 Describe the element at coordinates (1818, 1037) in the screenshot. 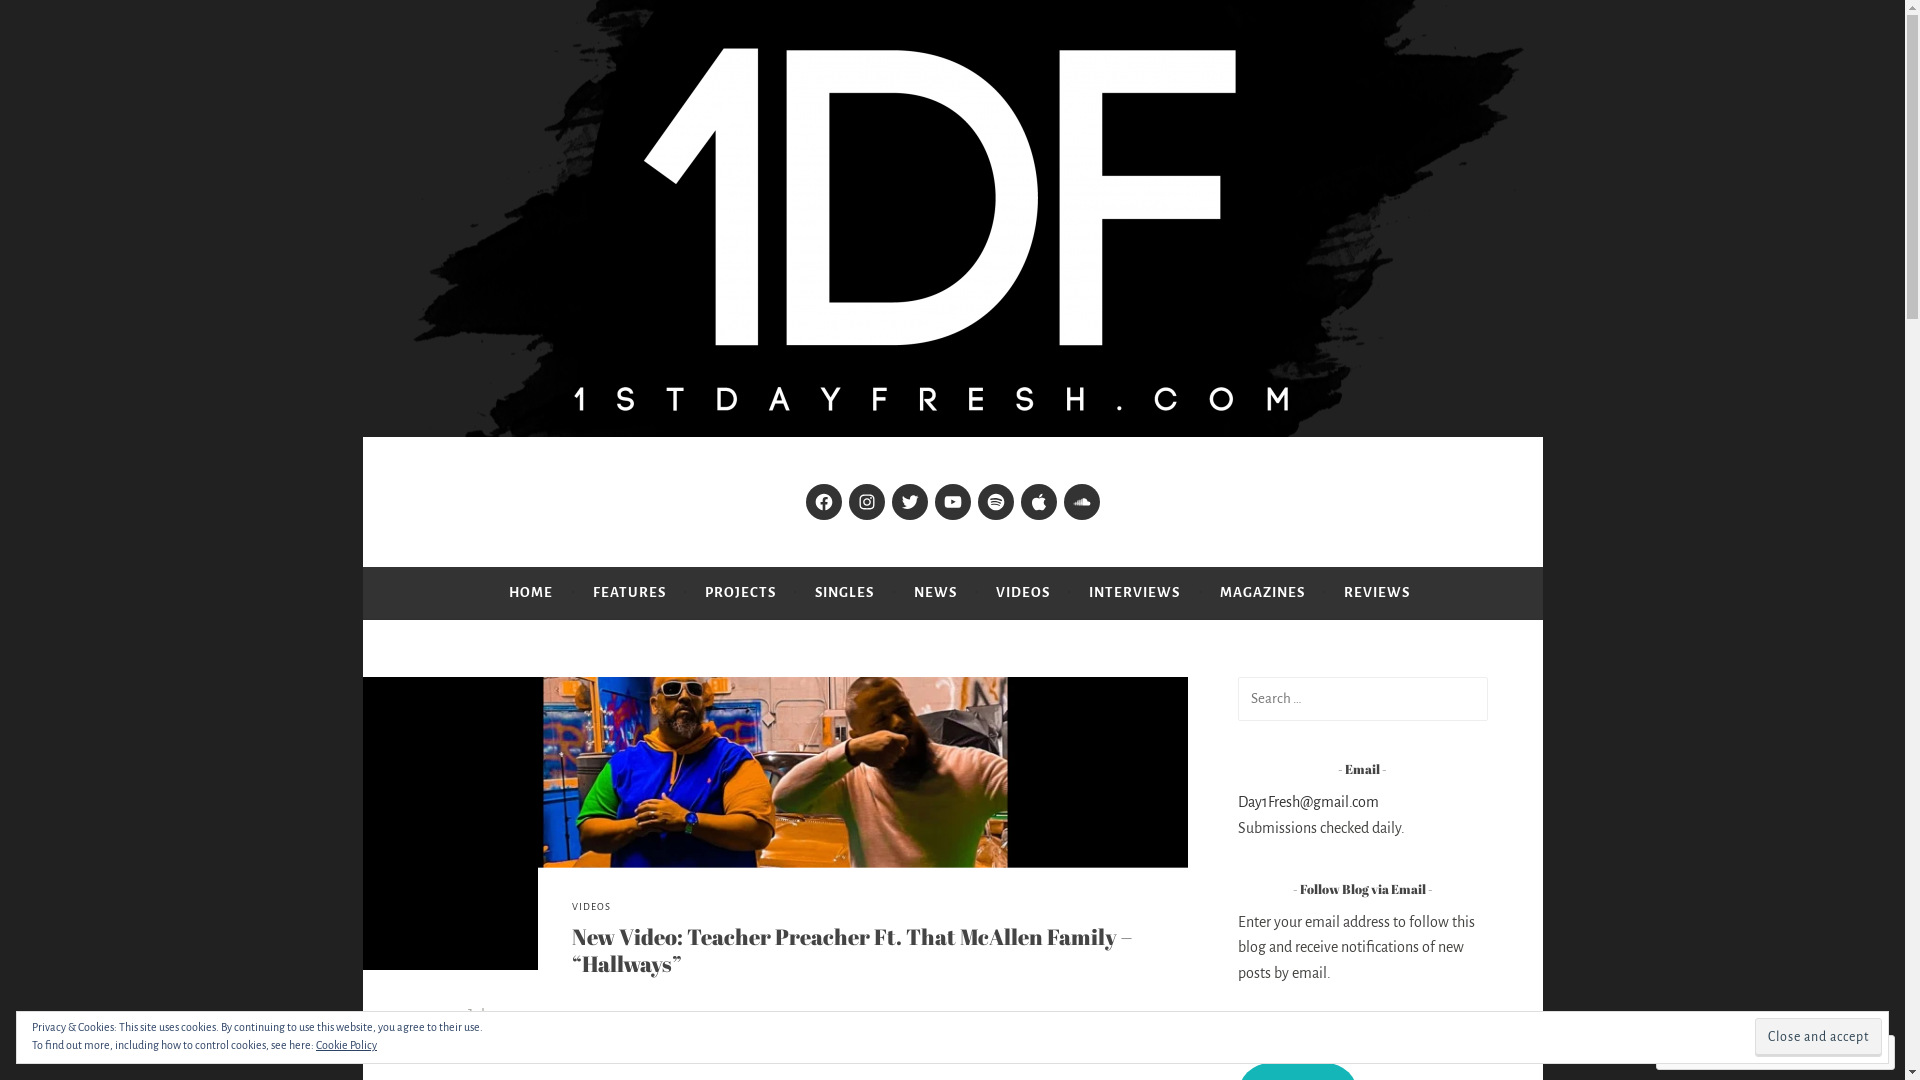

I see `Close and accept` at that location.